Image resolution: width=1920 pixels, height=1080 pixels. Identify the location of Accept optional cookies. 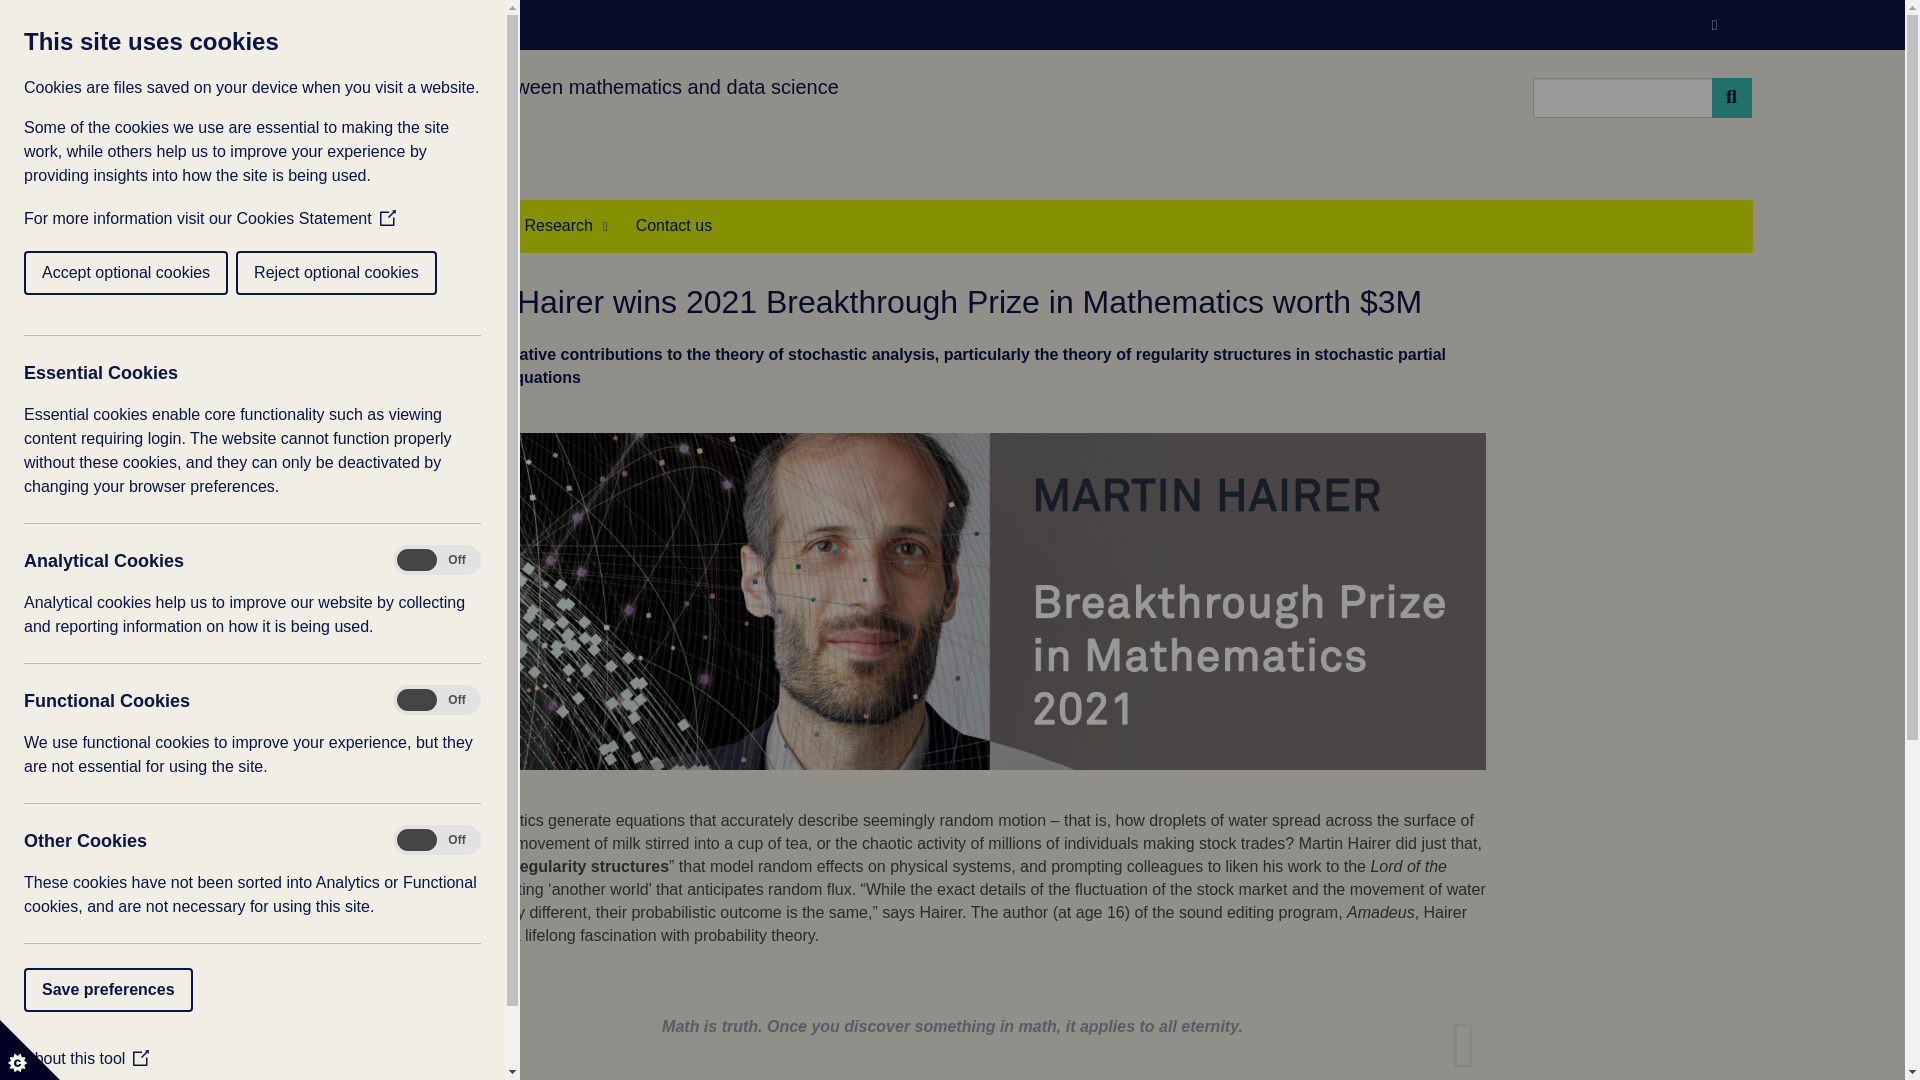
(80, 272).